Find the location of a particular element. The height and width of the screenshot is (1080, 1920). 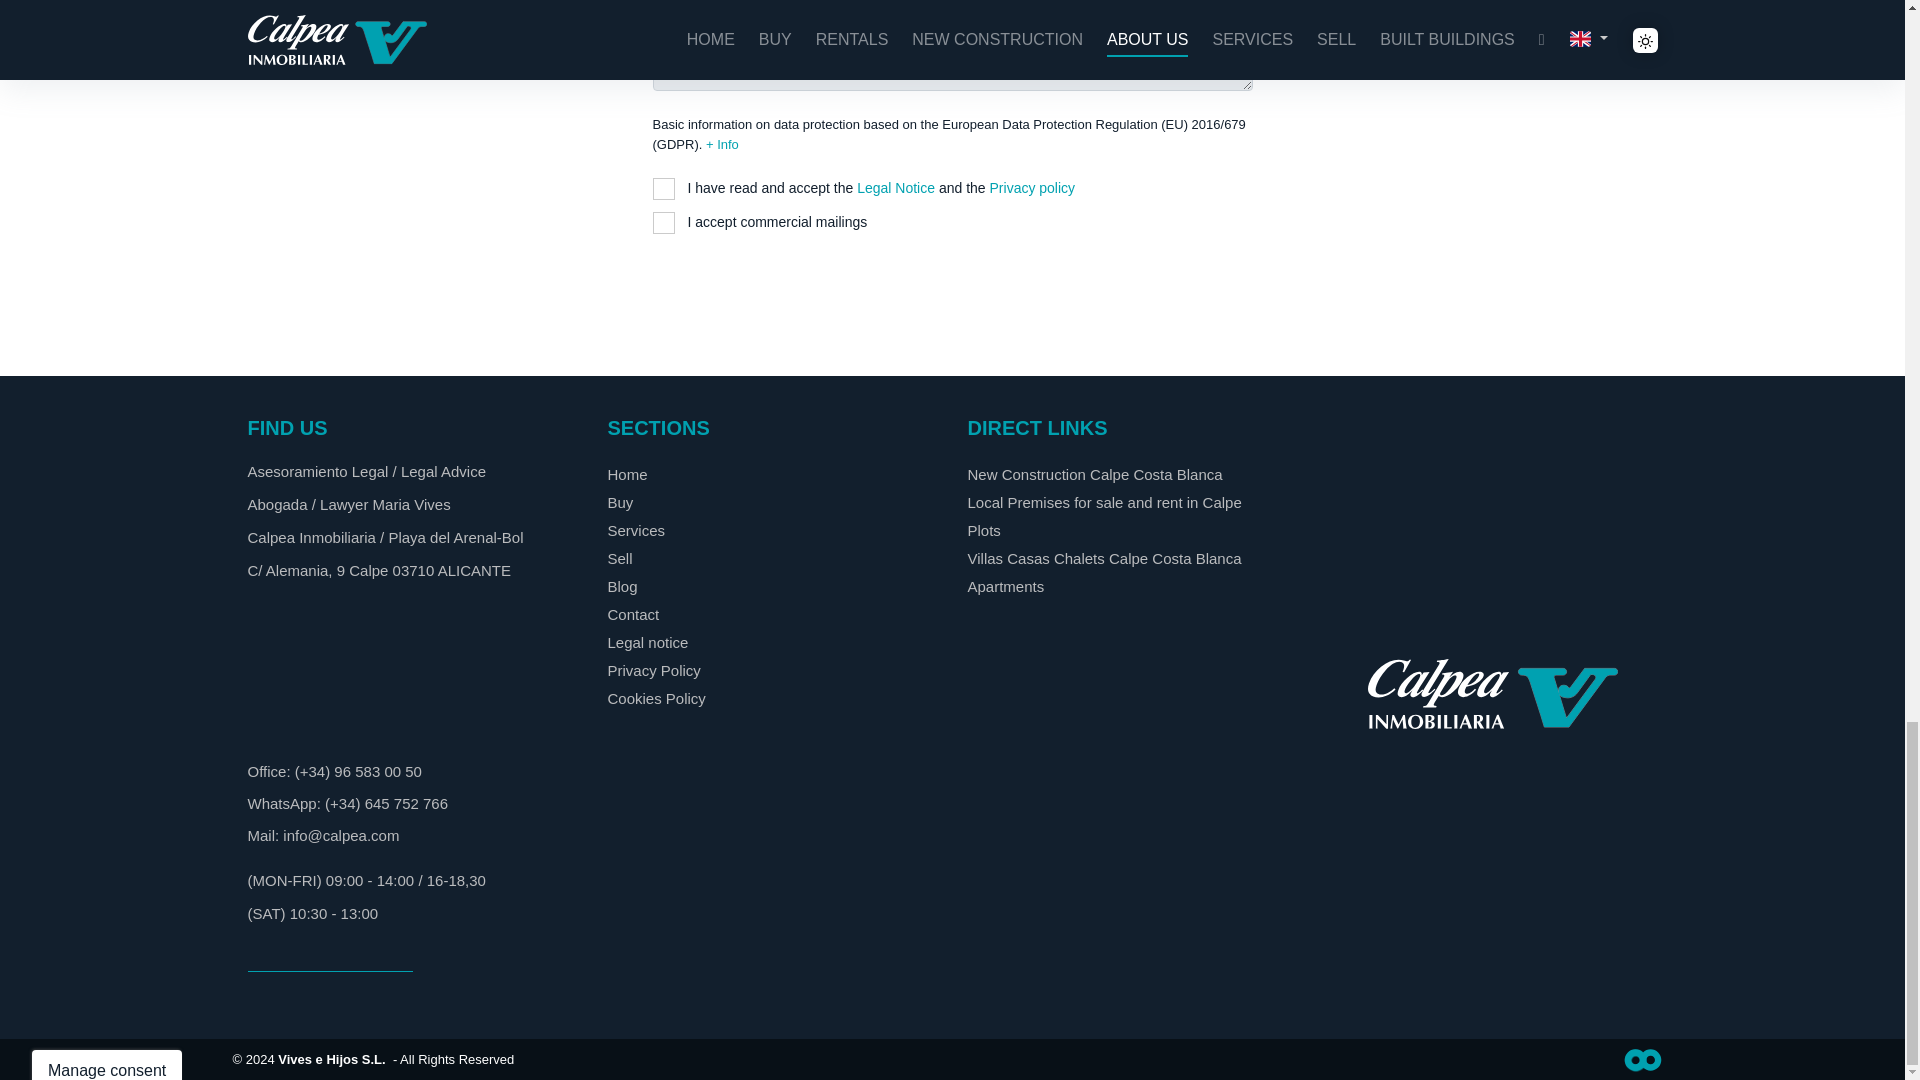

Services is located at coordinates (637, 530).